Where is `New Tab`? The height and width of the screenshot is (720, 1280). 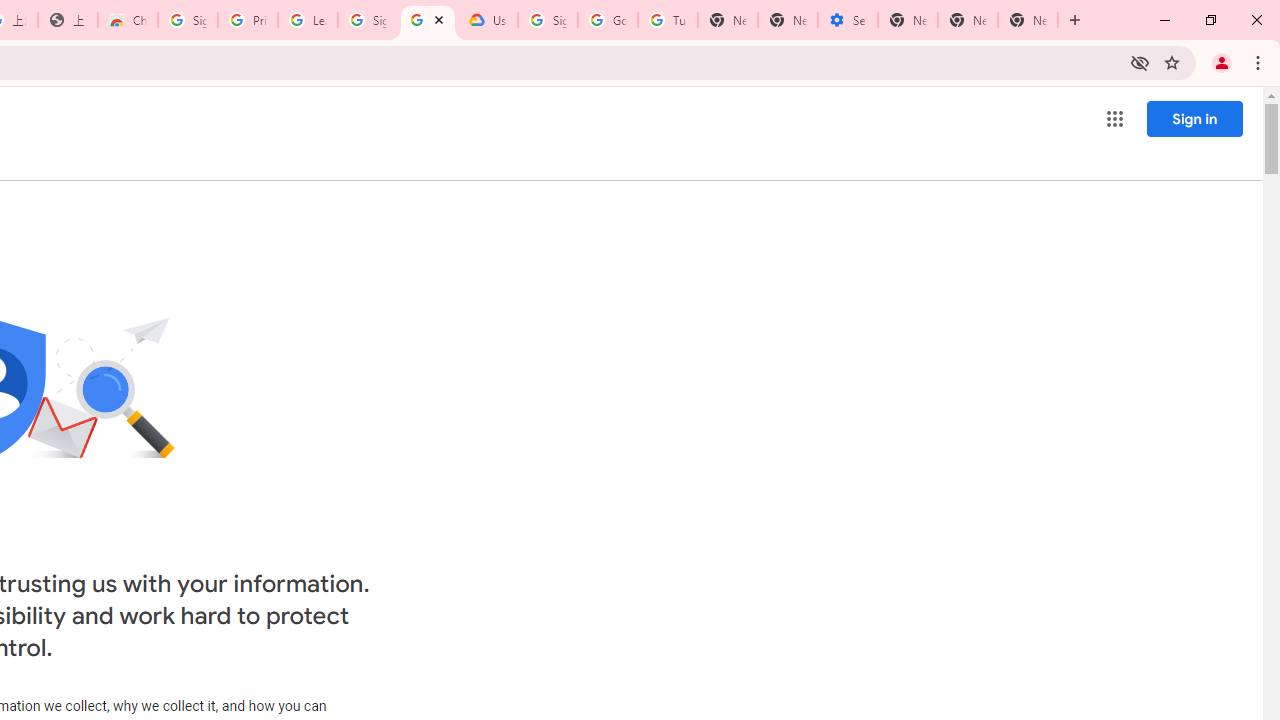 New Tab is located at coordinates (908, 20).